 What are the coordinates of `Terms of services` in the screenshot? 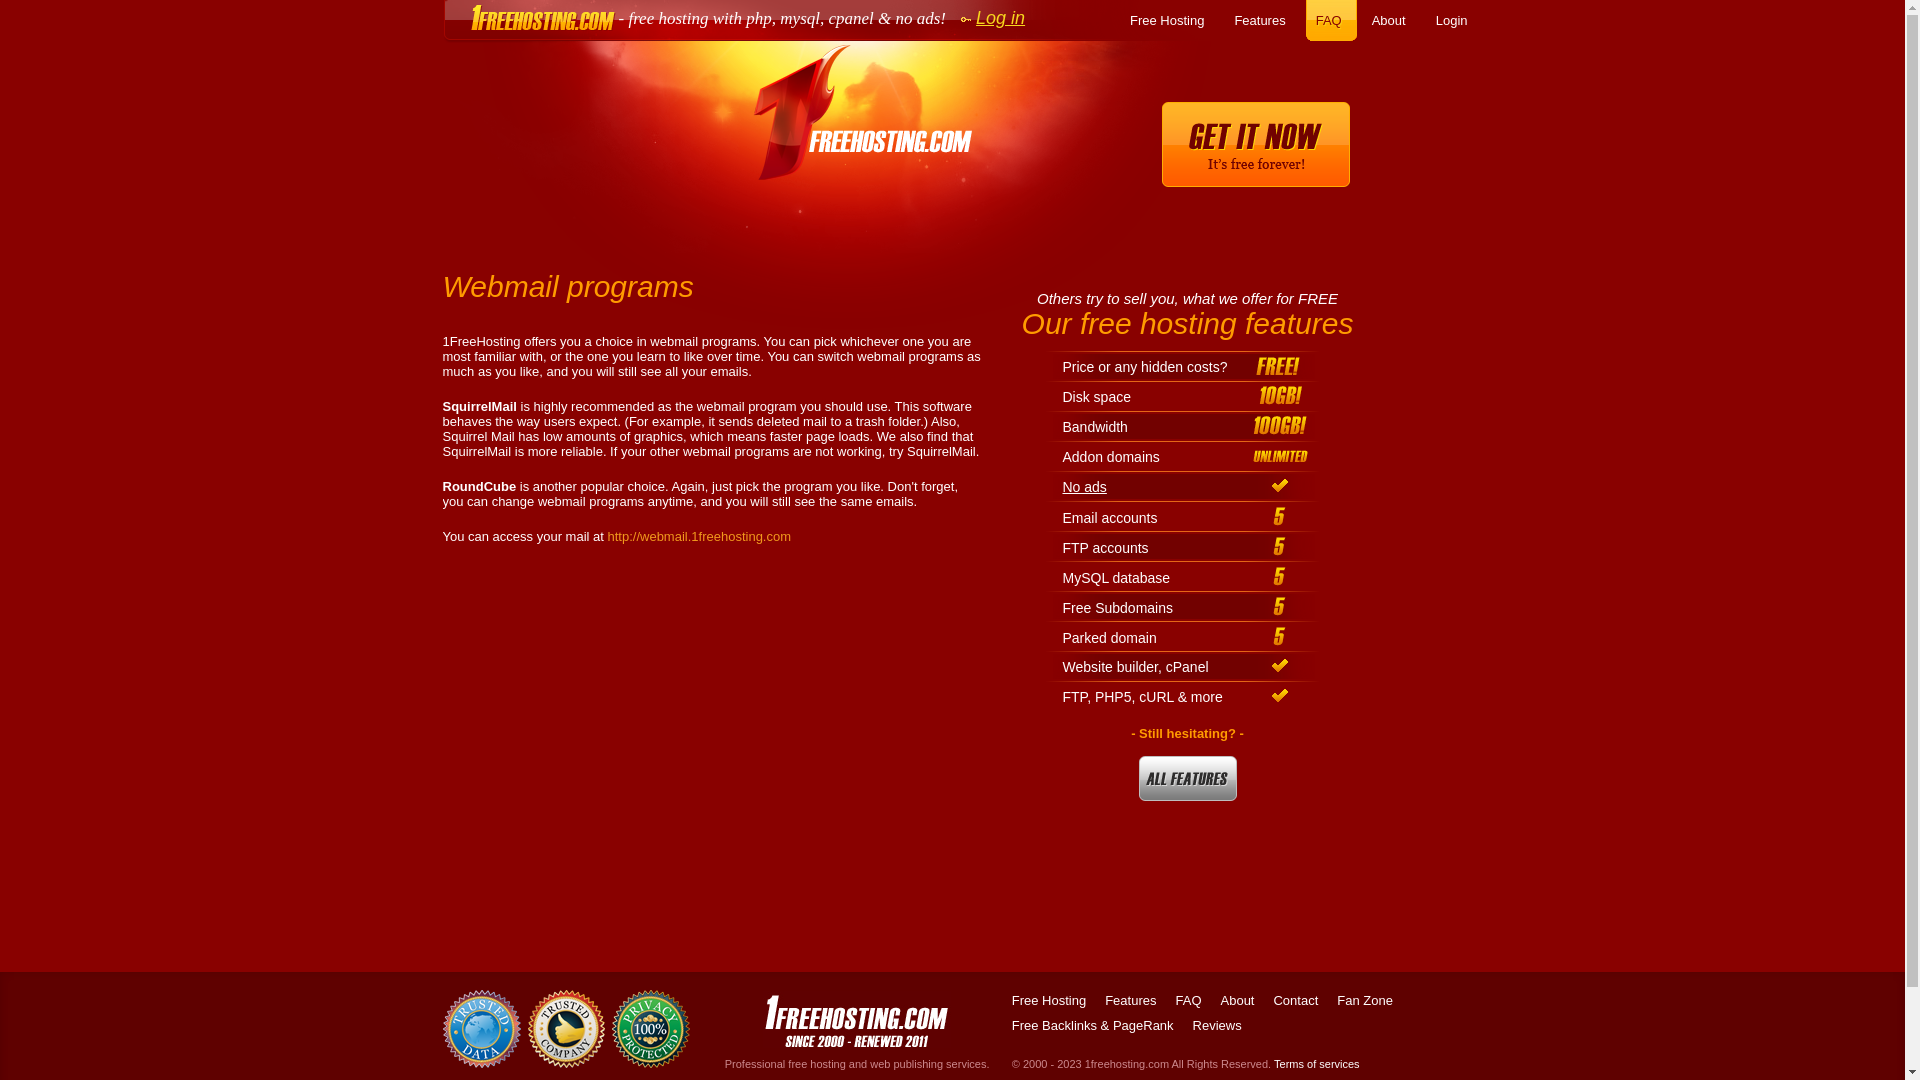 It's located at (1317, 1064).